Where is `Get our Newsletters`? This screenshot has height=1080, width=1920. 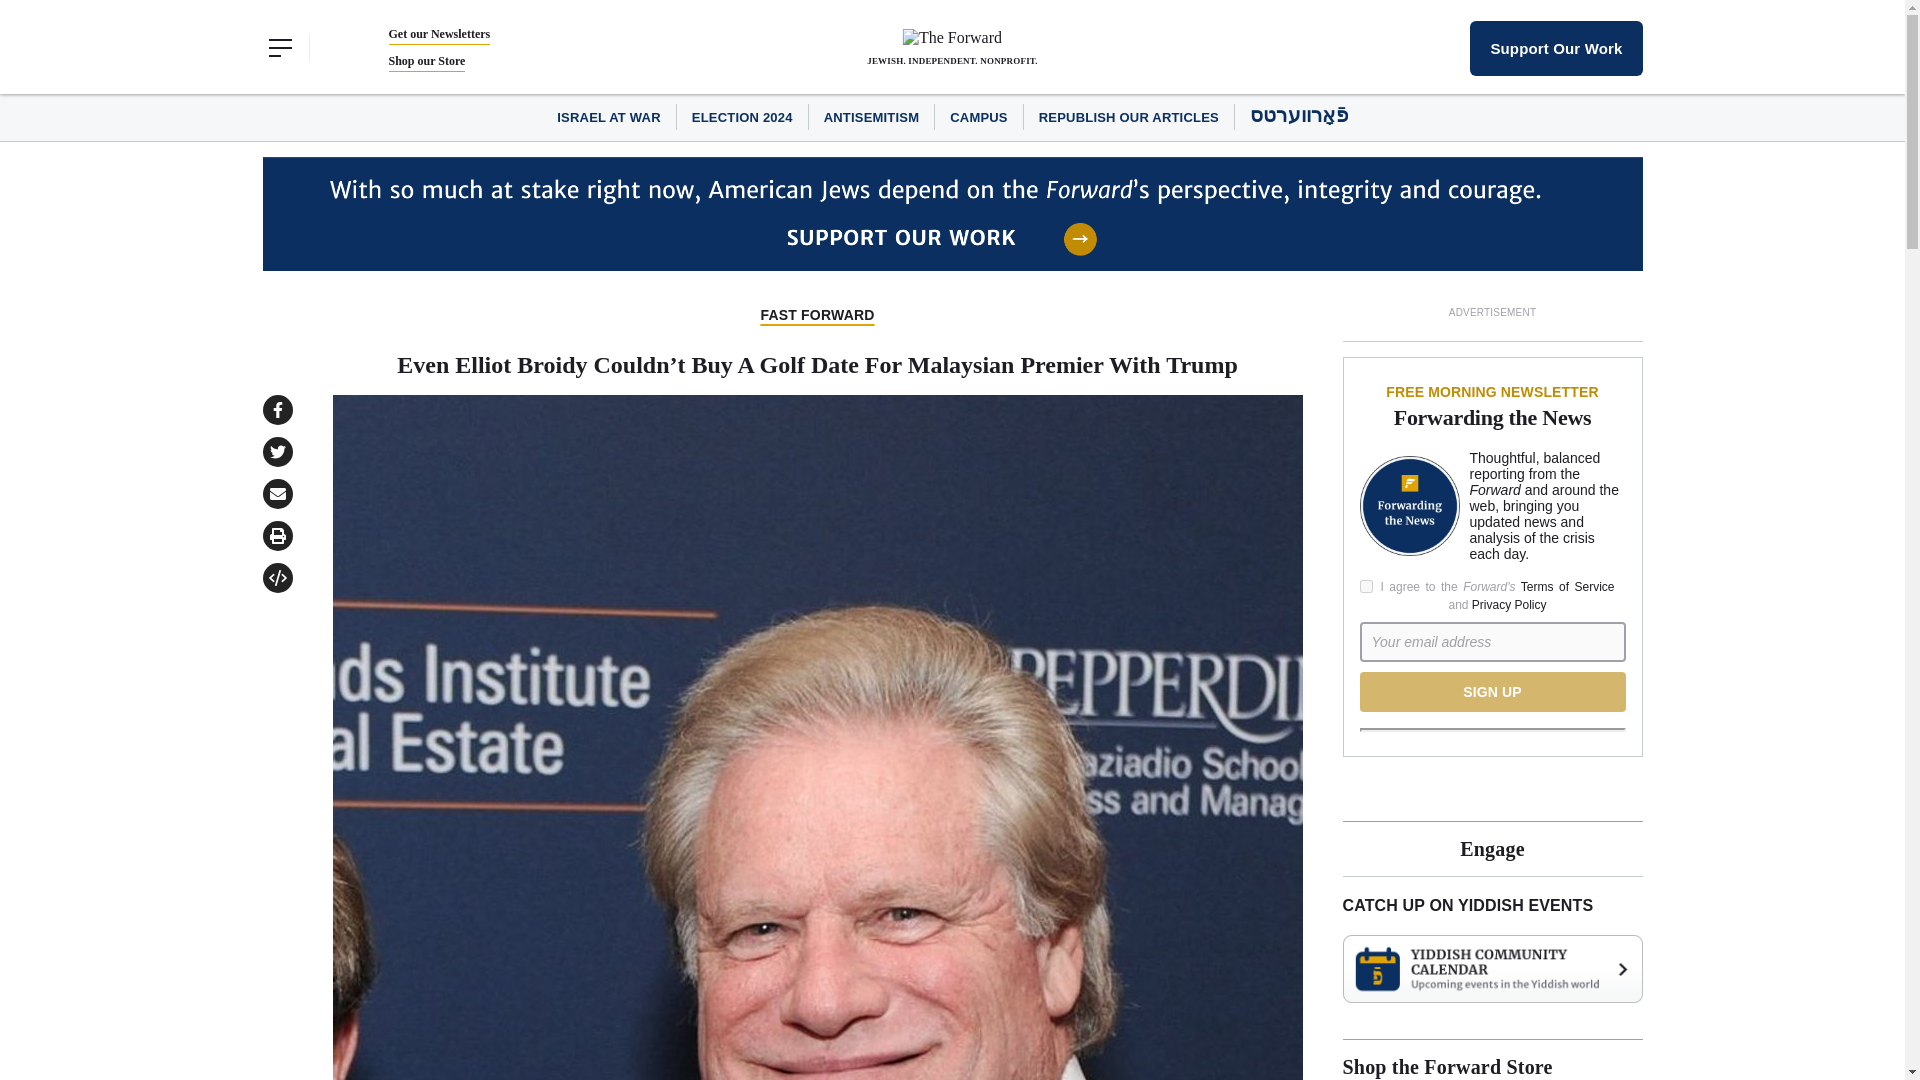
Get our Newsletters is located at coordinates (438, 34).